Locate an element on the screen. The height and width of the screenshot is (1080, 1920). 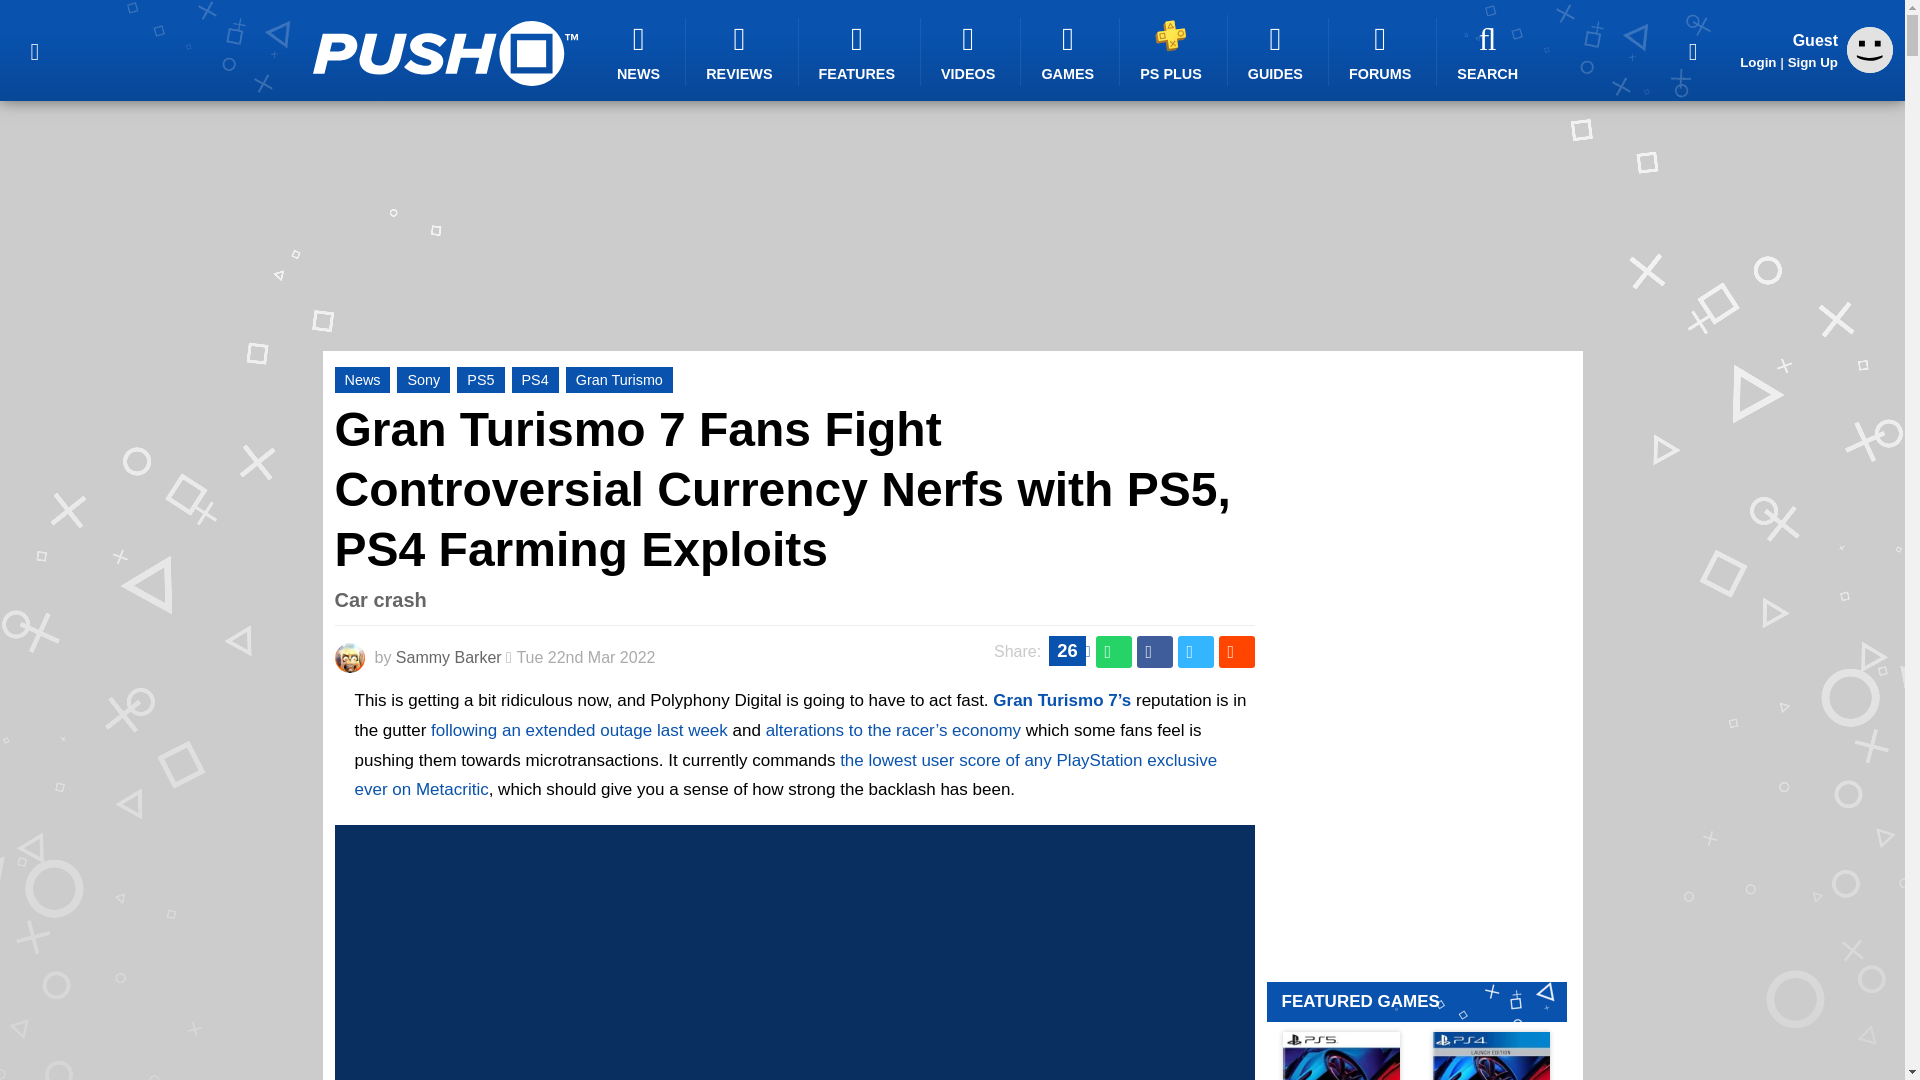
Menu is located at coordinates (34, 50).